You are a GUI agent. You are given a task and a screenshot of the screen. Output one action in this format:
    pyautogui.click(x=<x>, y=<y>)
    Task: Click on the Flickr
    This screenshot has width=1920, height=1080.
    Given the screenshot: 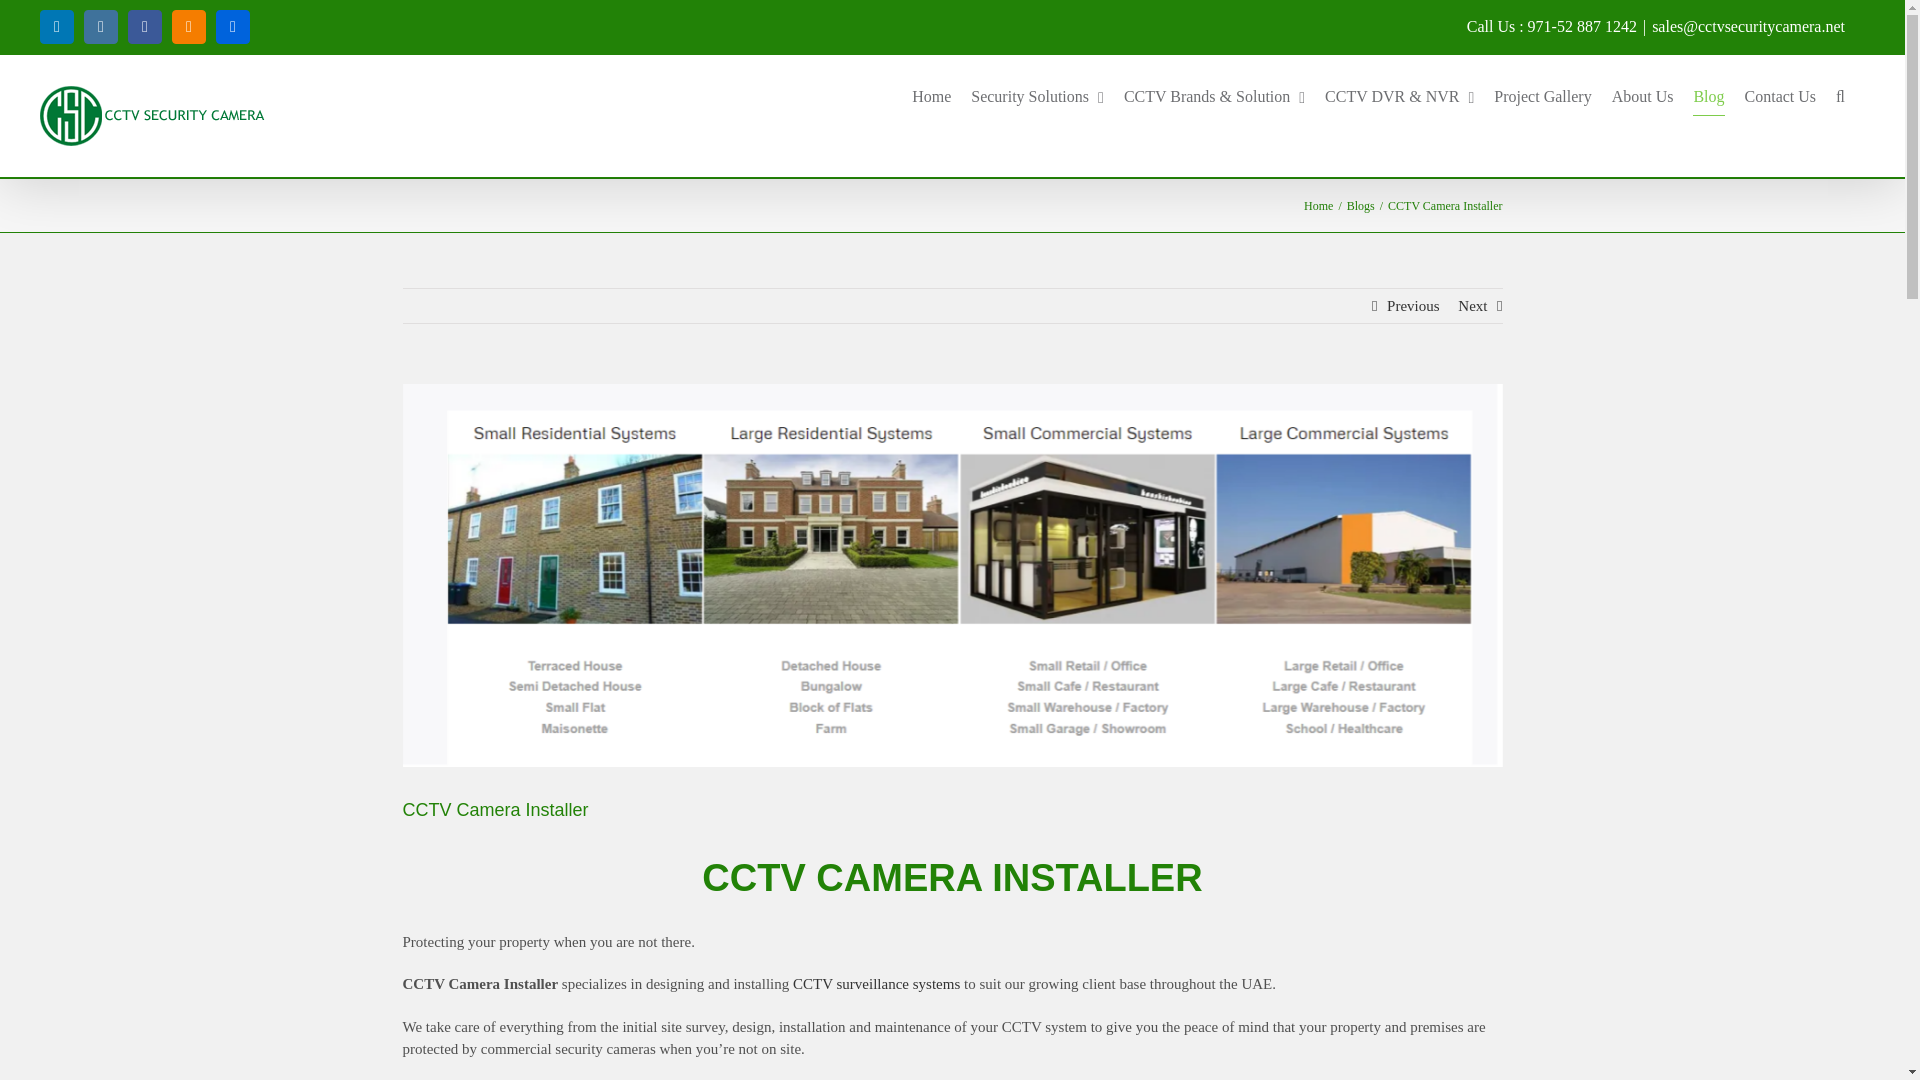 What is the action you would take?
    pyautogui.click(x=232, y=26)
    